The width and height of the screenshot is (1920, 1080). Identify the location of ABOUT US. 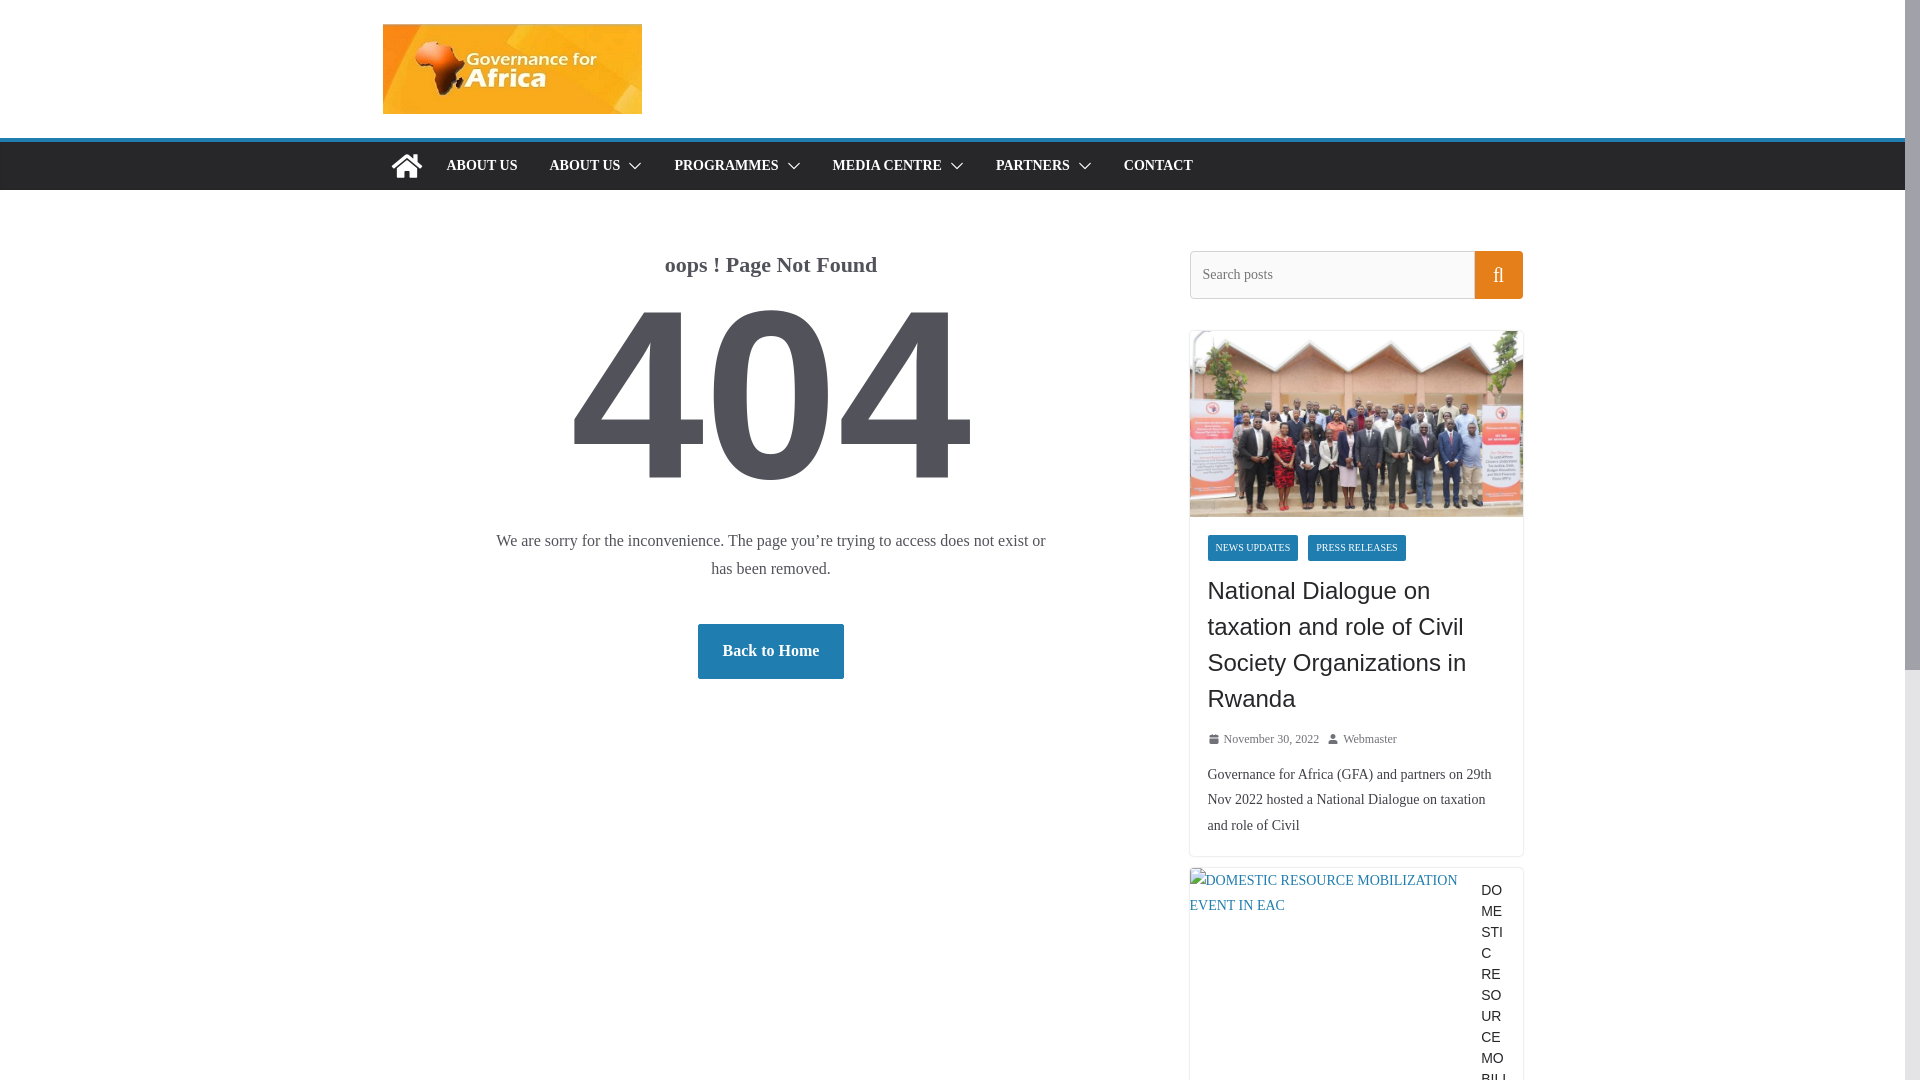
(480, 166).